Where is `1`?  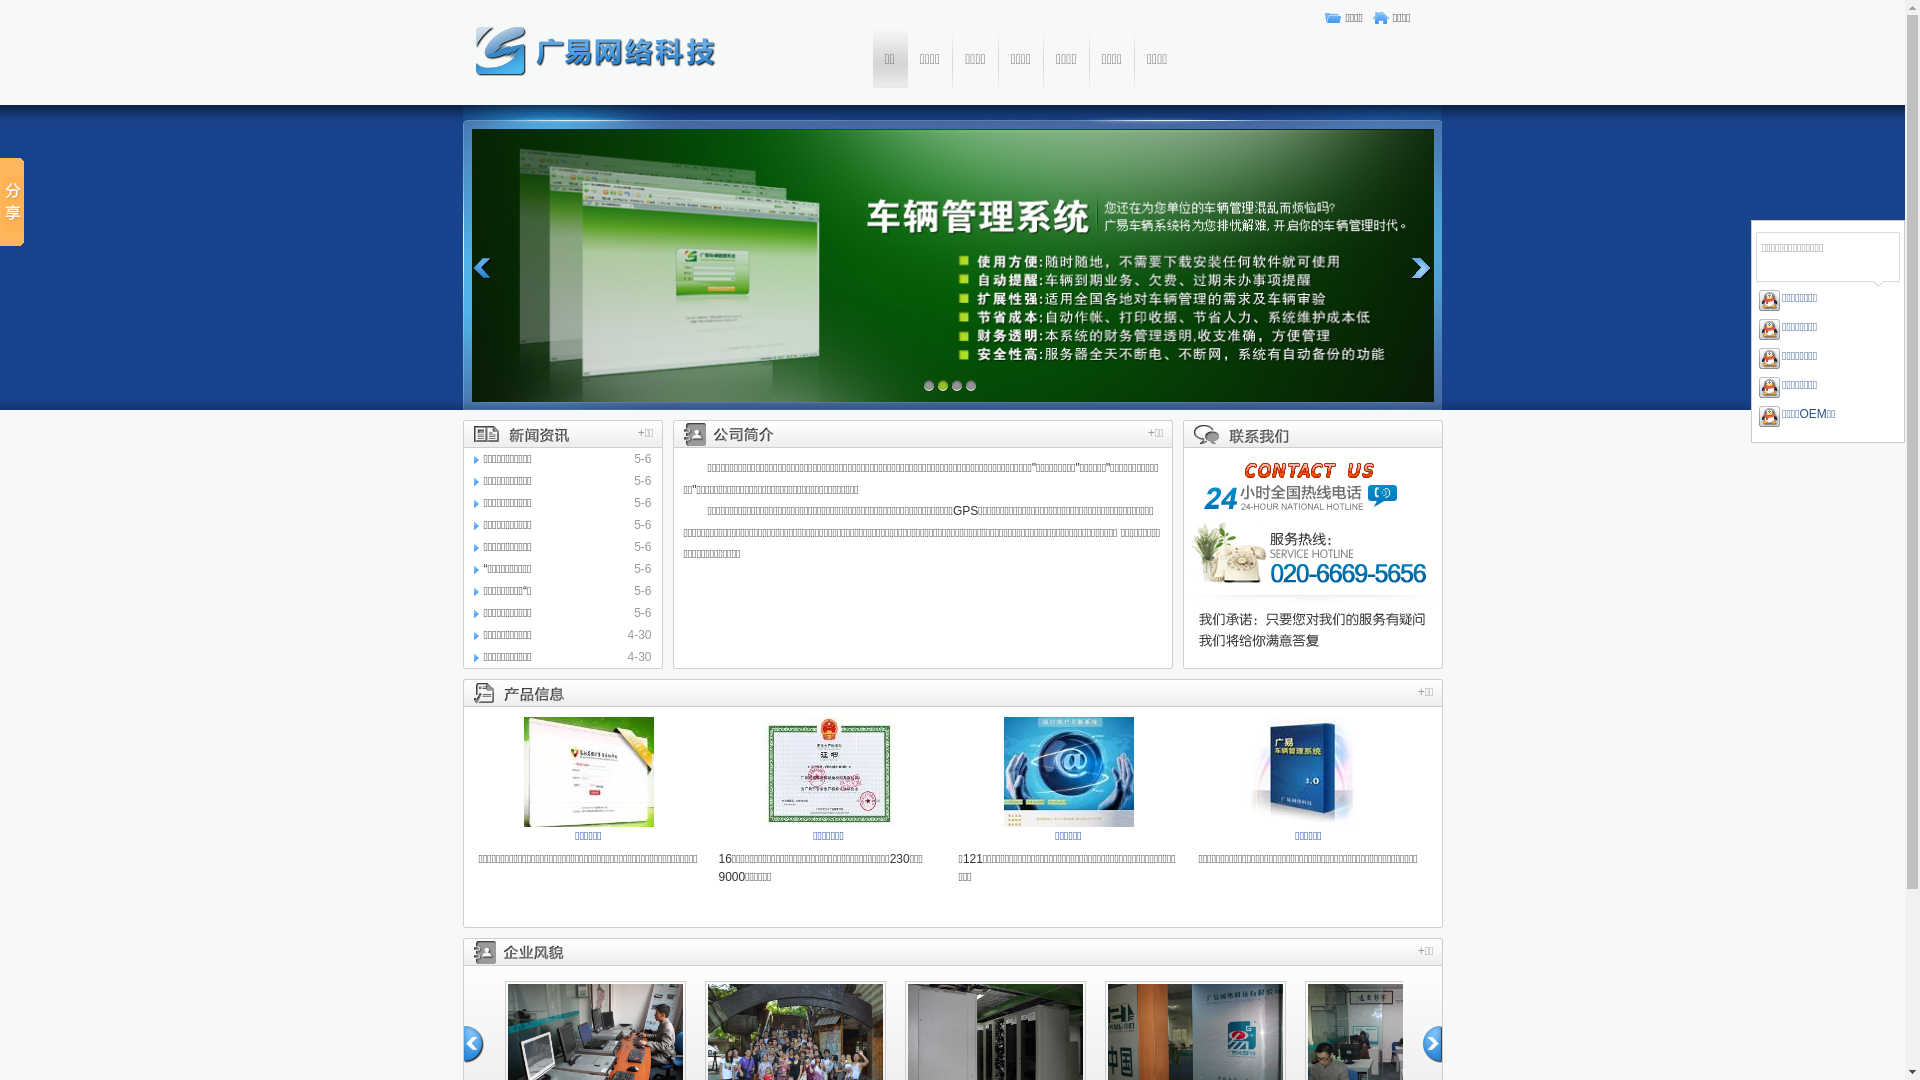 1 is located at coordinates (928, 385).